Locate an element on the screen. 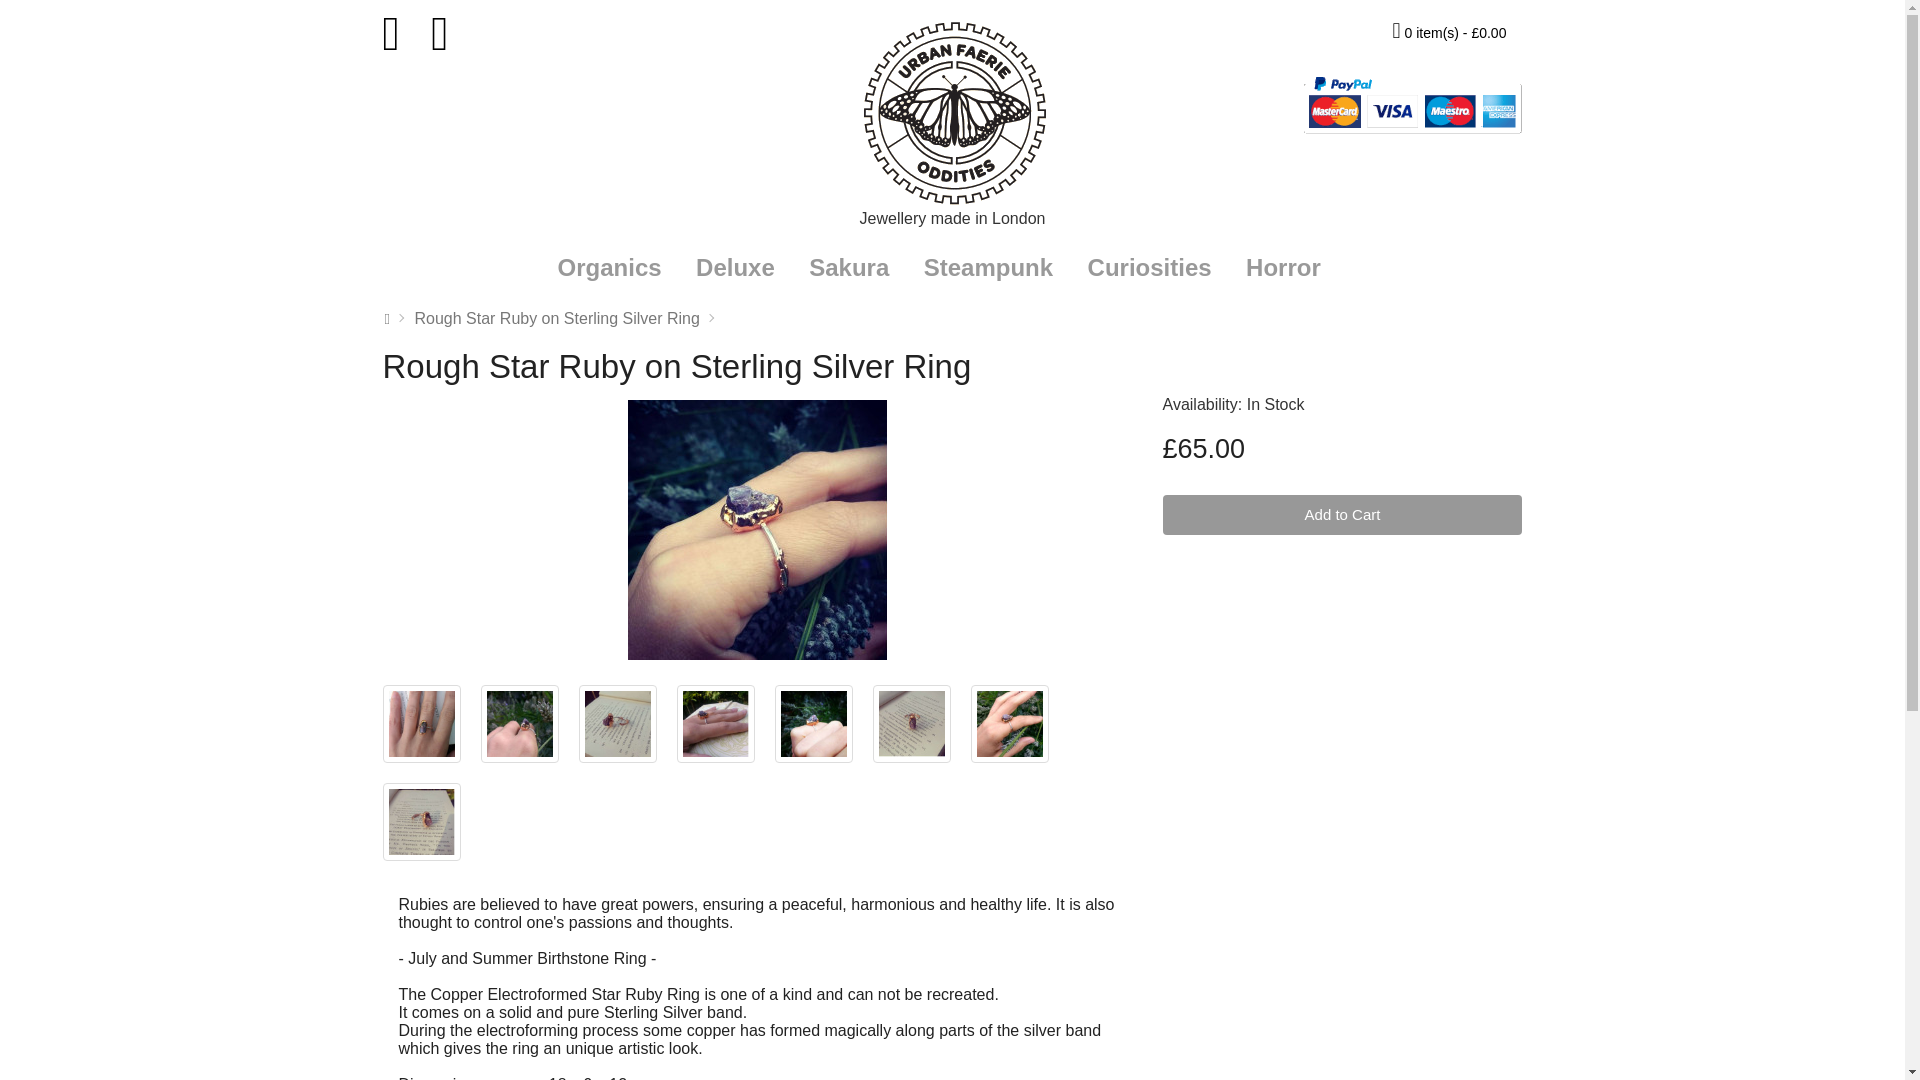 This screenshot has height=1080, width=1920. star-ruby-sterling-silver-ring is located at coordinates (812, 723).